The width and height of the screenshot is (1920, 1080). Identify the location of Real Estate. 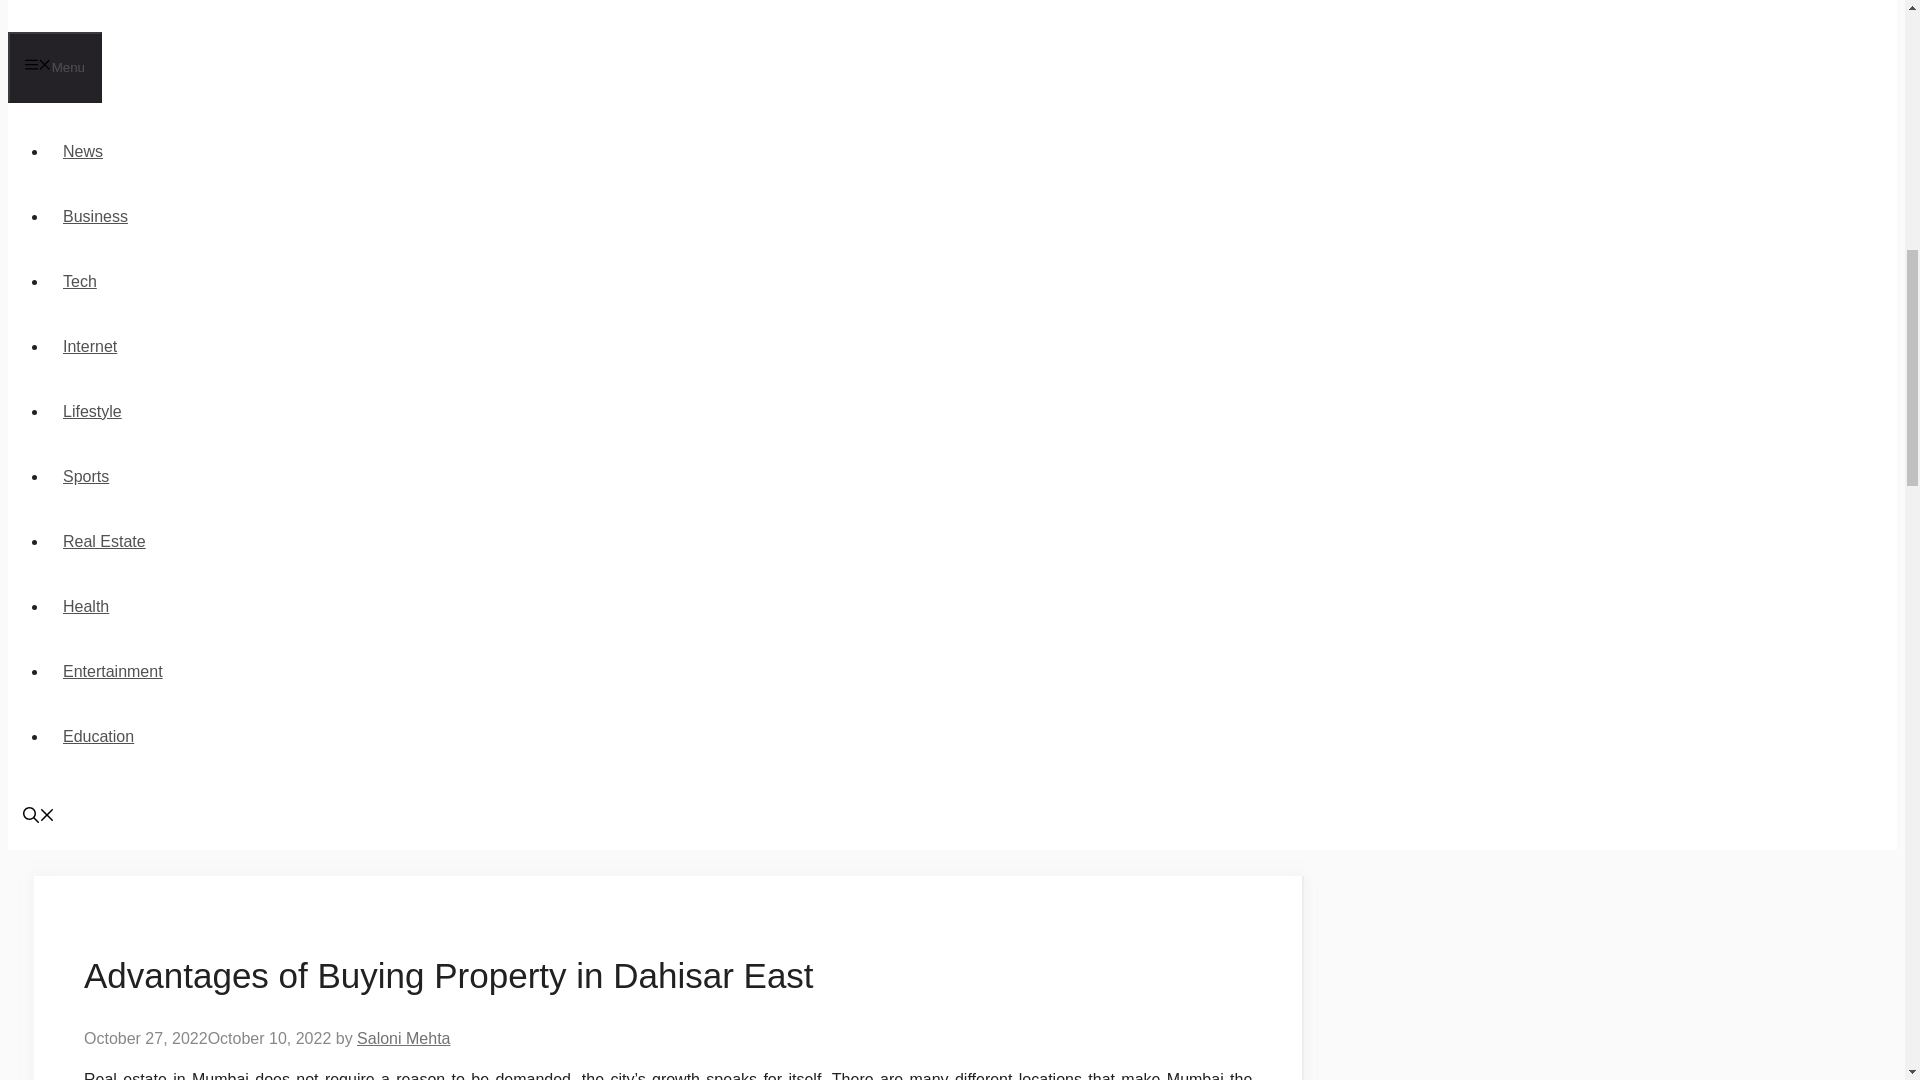
(104, 541).